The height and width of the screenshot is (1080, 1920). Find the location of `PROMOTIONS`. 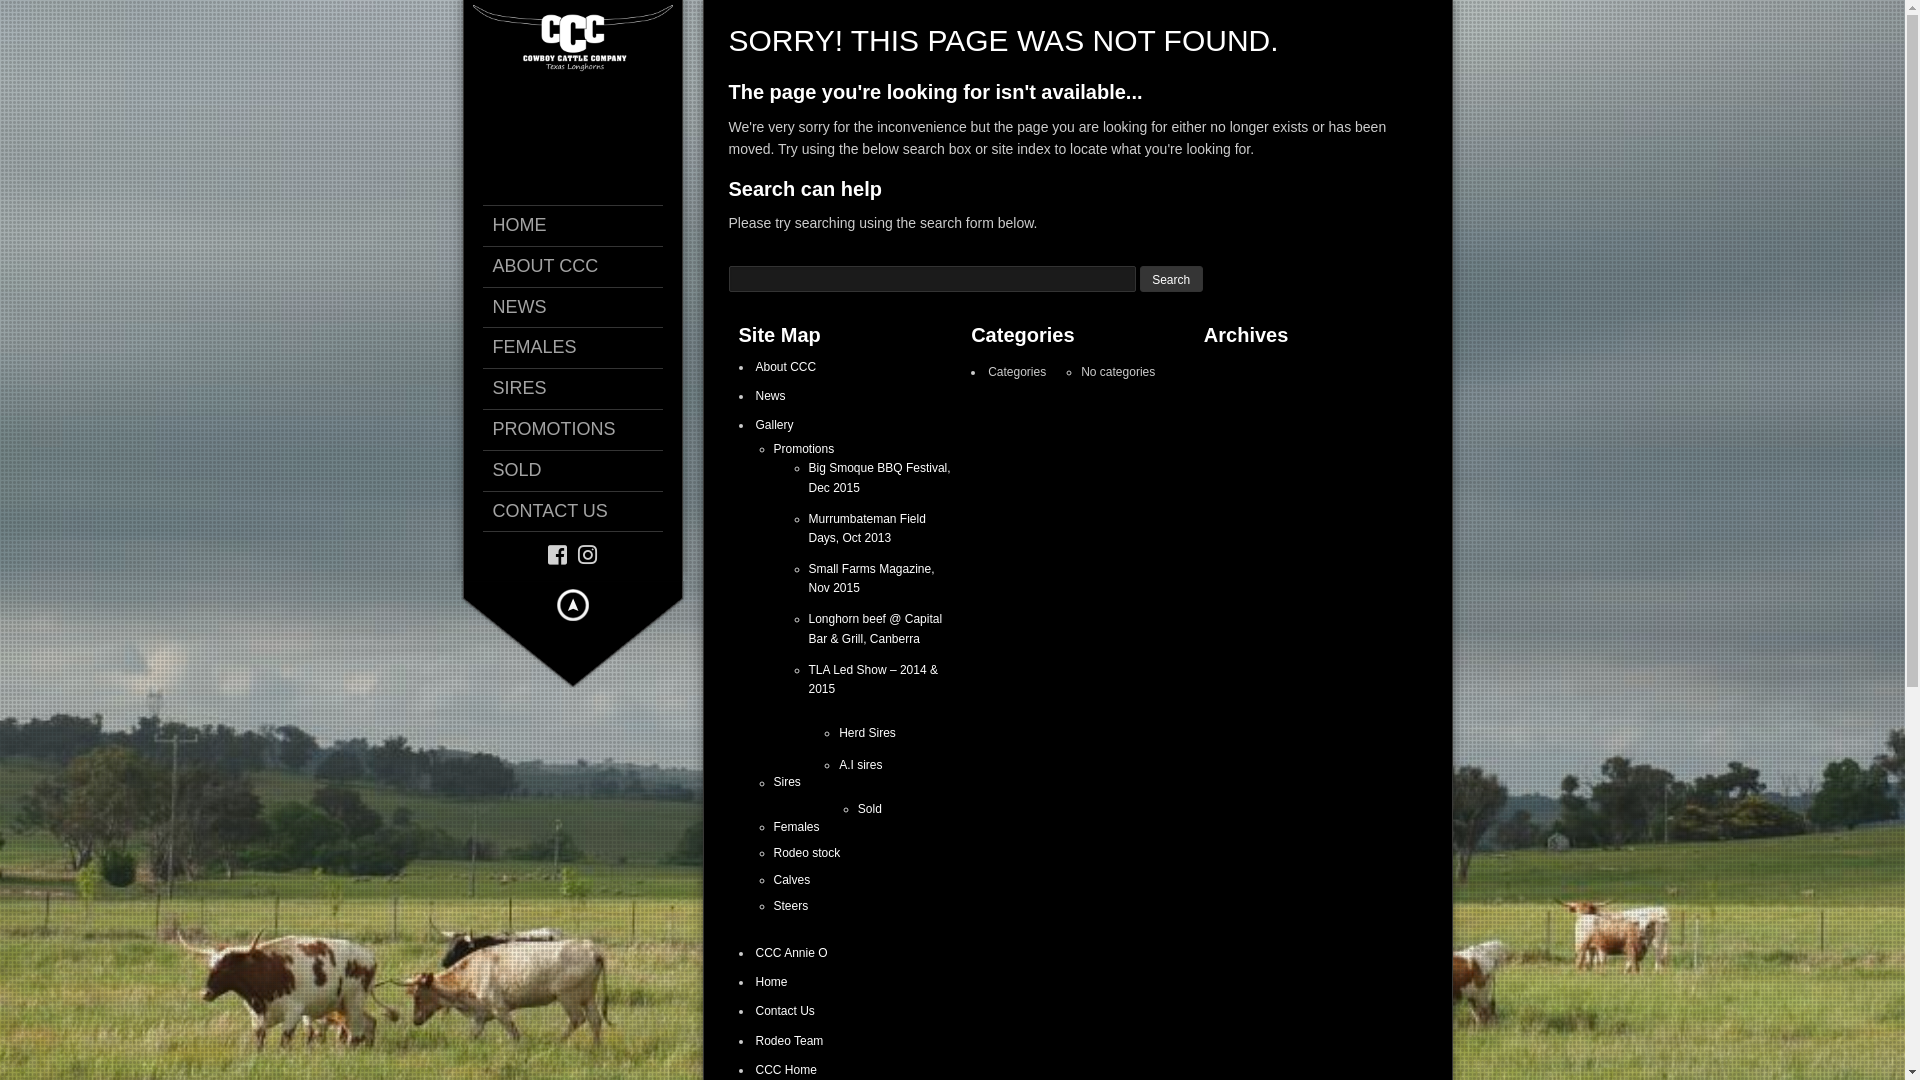

PROMOTIONS is located at coordinates (582, 430).